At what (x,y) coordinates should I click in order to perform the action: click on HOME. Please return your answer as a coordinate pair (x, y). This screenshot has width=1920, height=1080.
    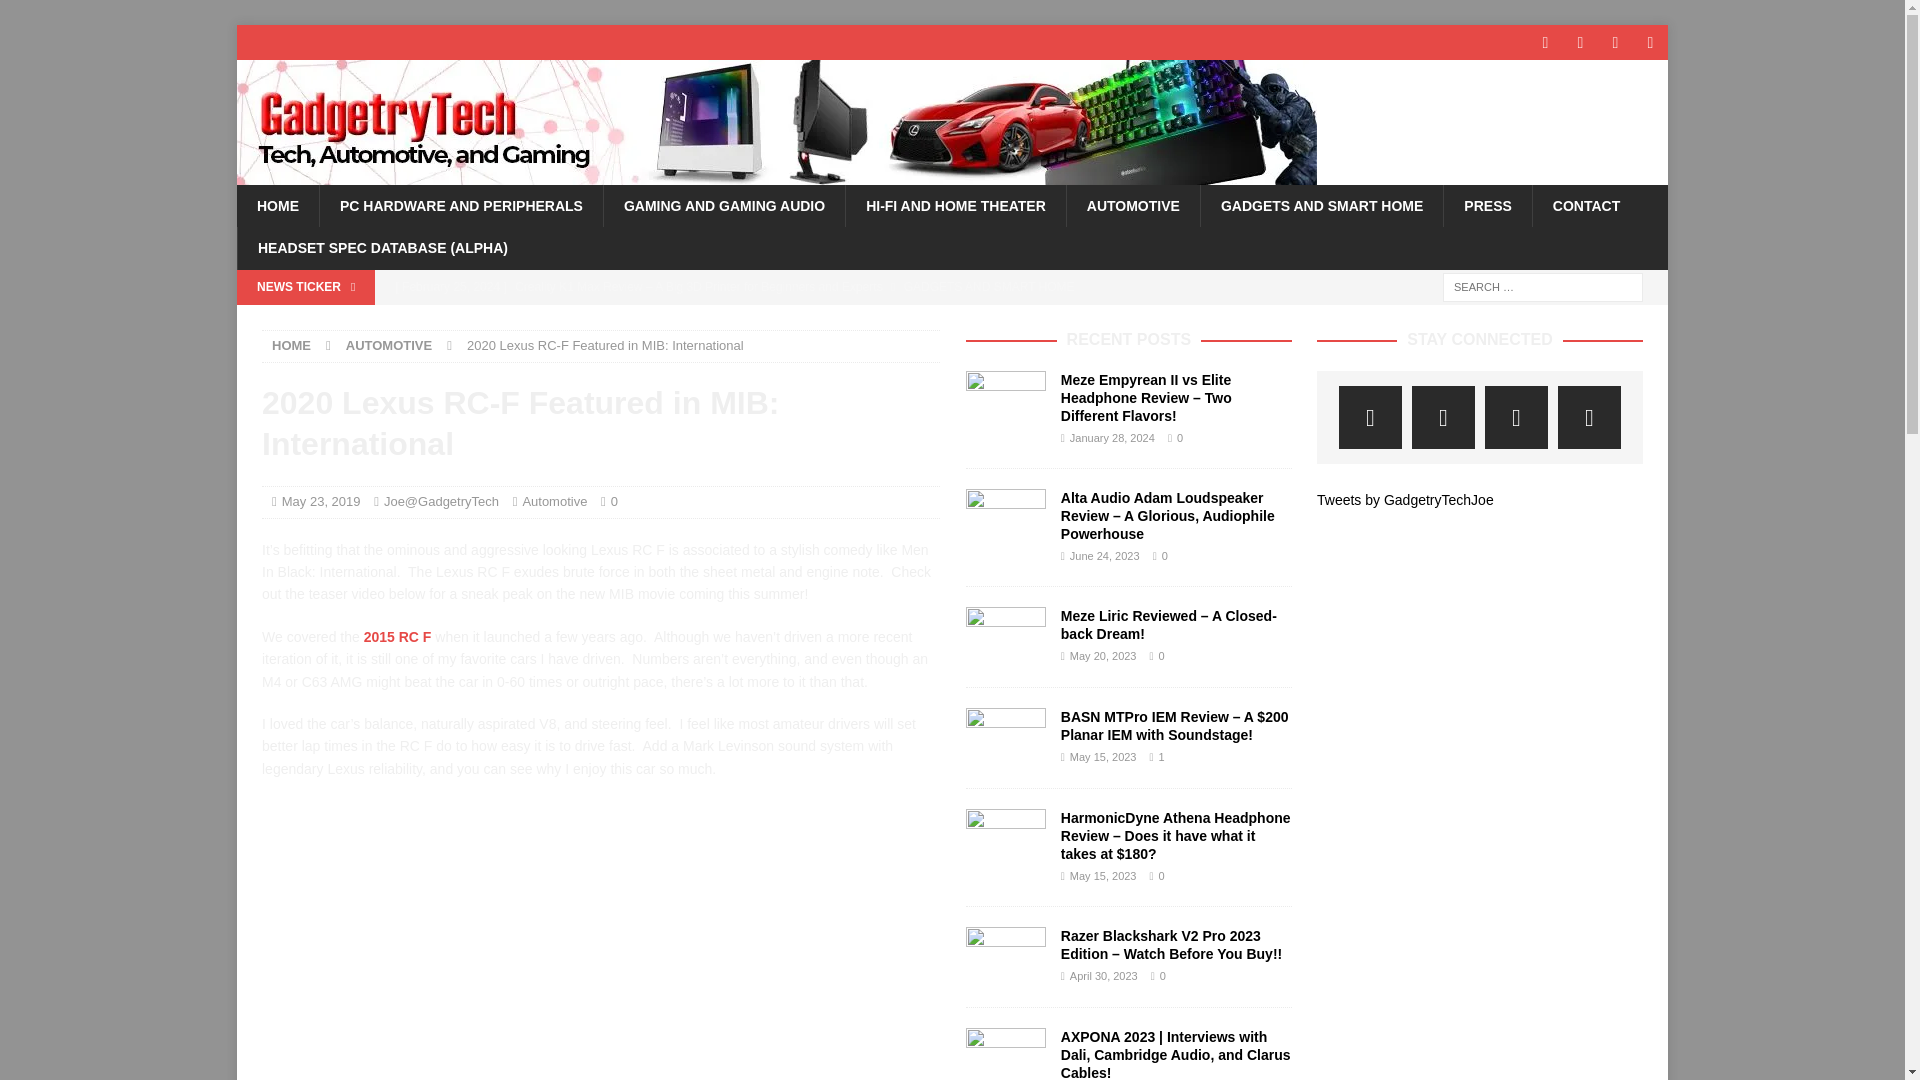
    Looking at the image, I should click on (292, 346).